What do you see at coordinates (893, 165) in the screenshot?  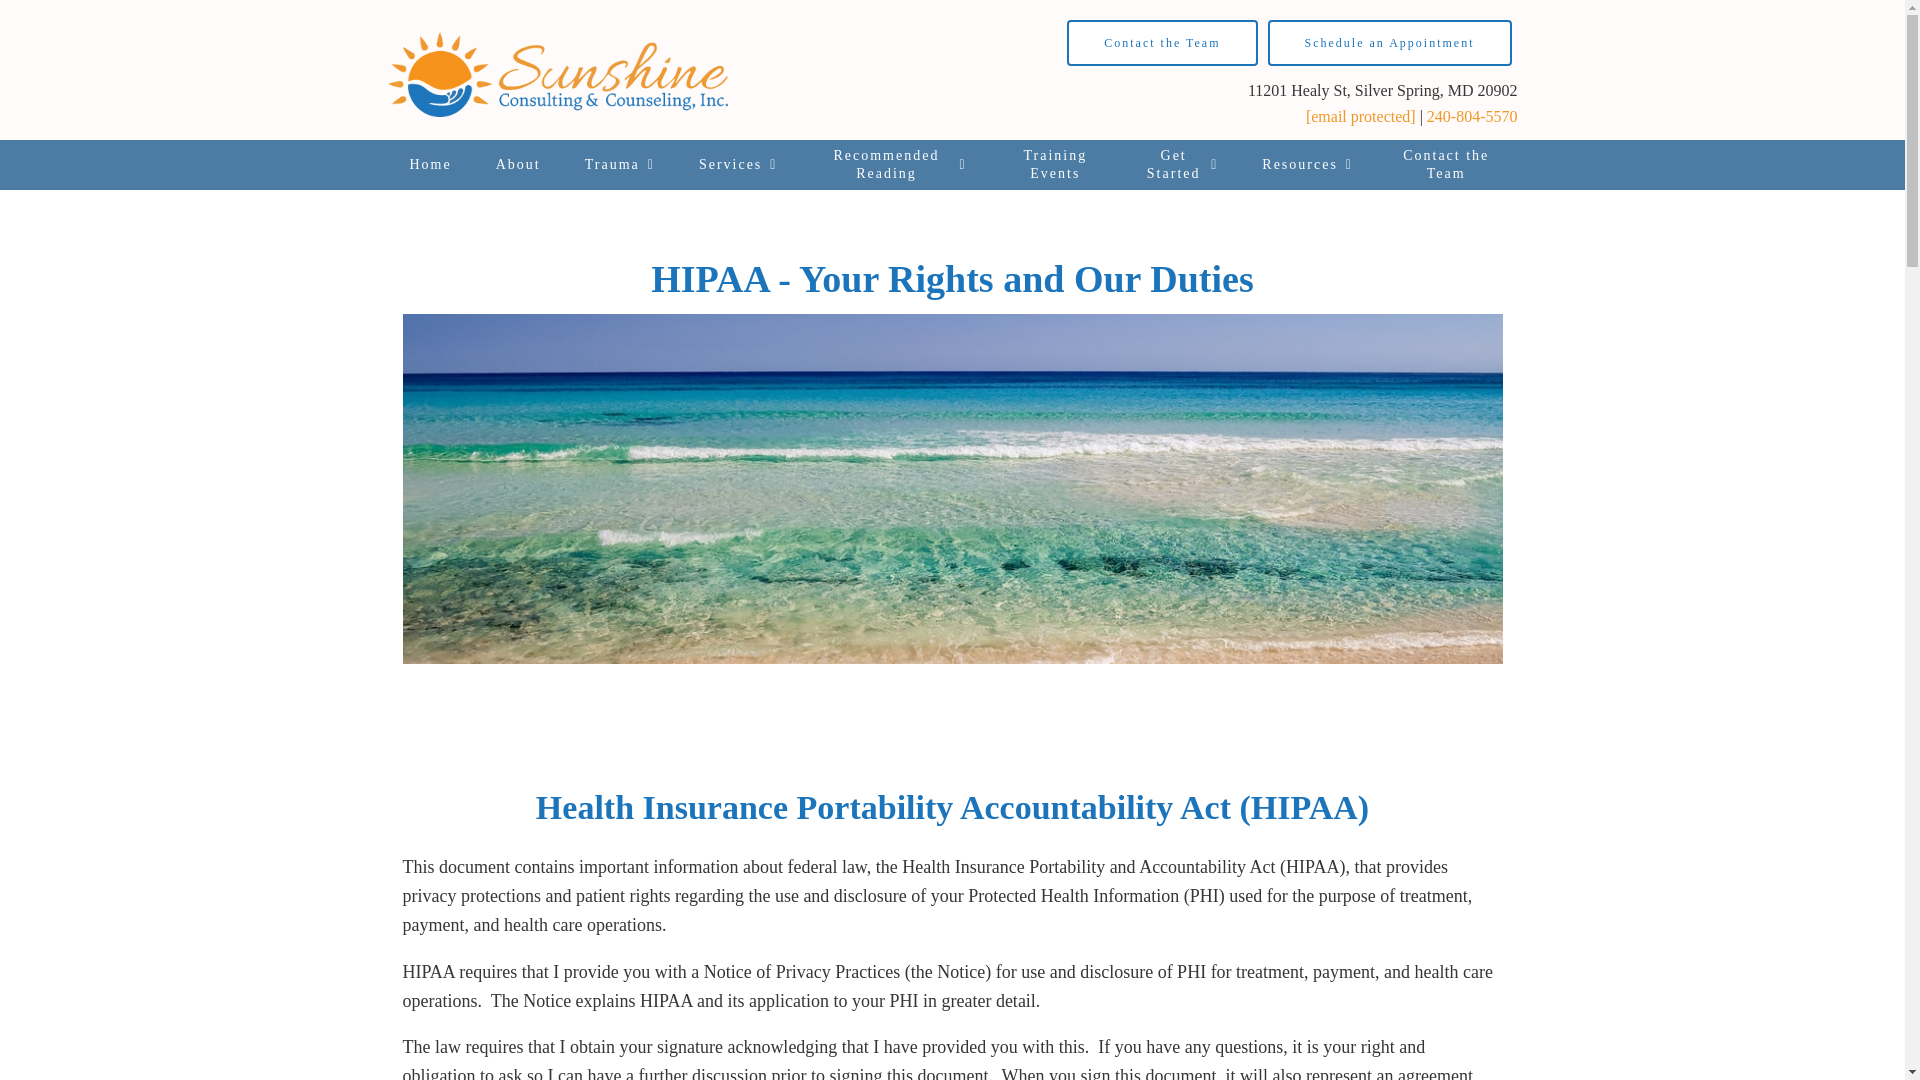 I see `Recommended Reading` at bounding box center [893, 165].